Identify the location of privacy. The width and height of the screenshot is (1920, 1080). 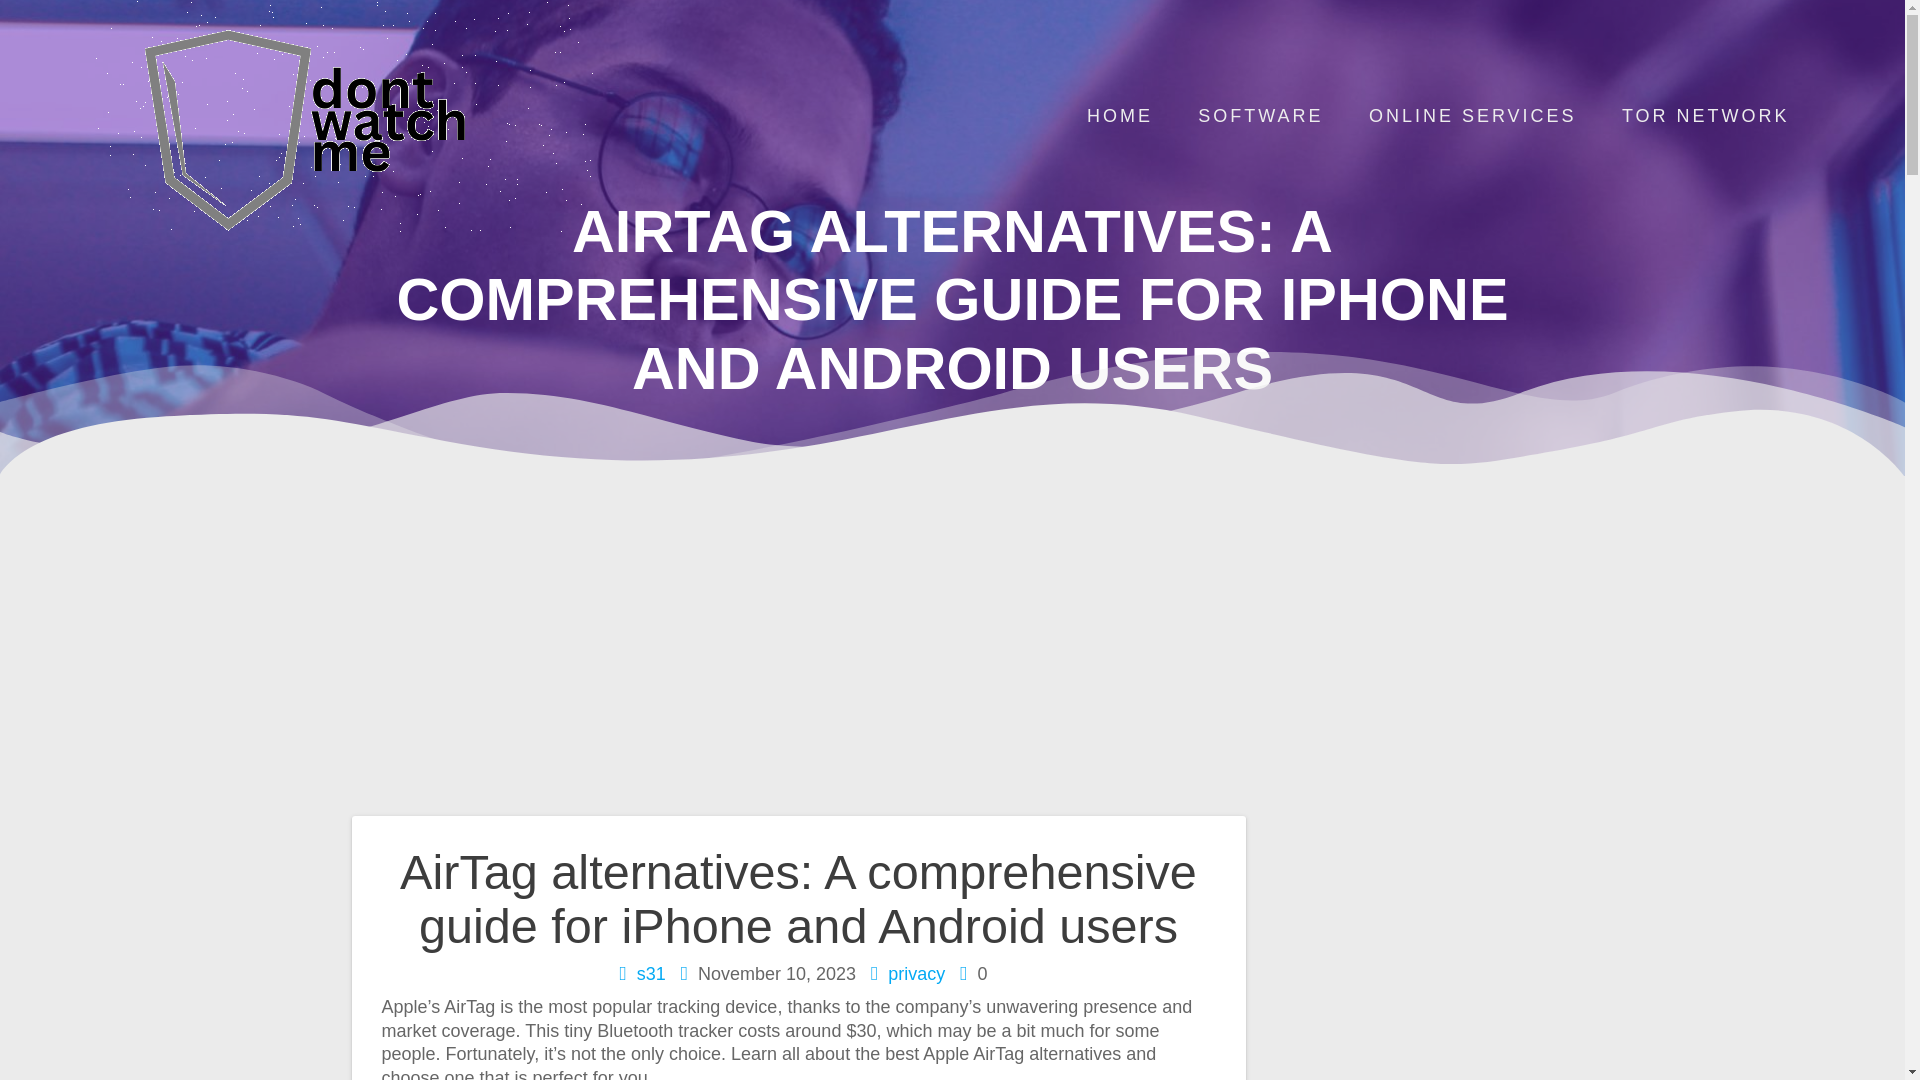
(916, 974).